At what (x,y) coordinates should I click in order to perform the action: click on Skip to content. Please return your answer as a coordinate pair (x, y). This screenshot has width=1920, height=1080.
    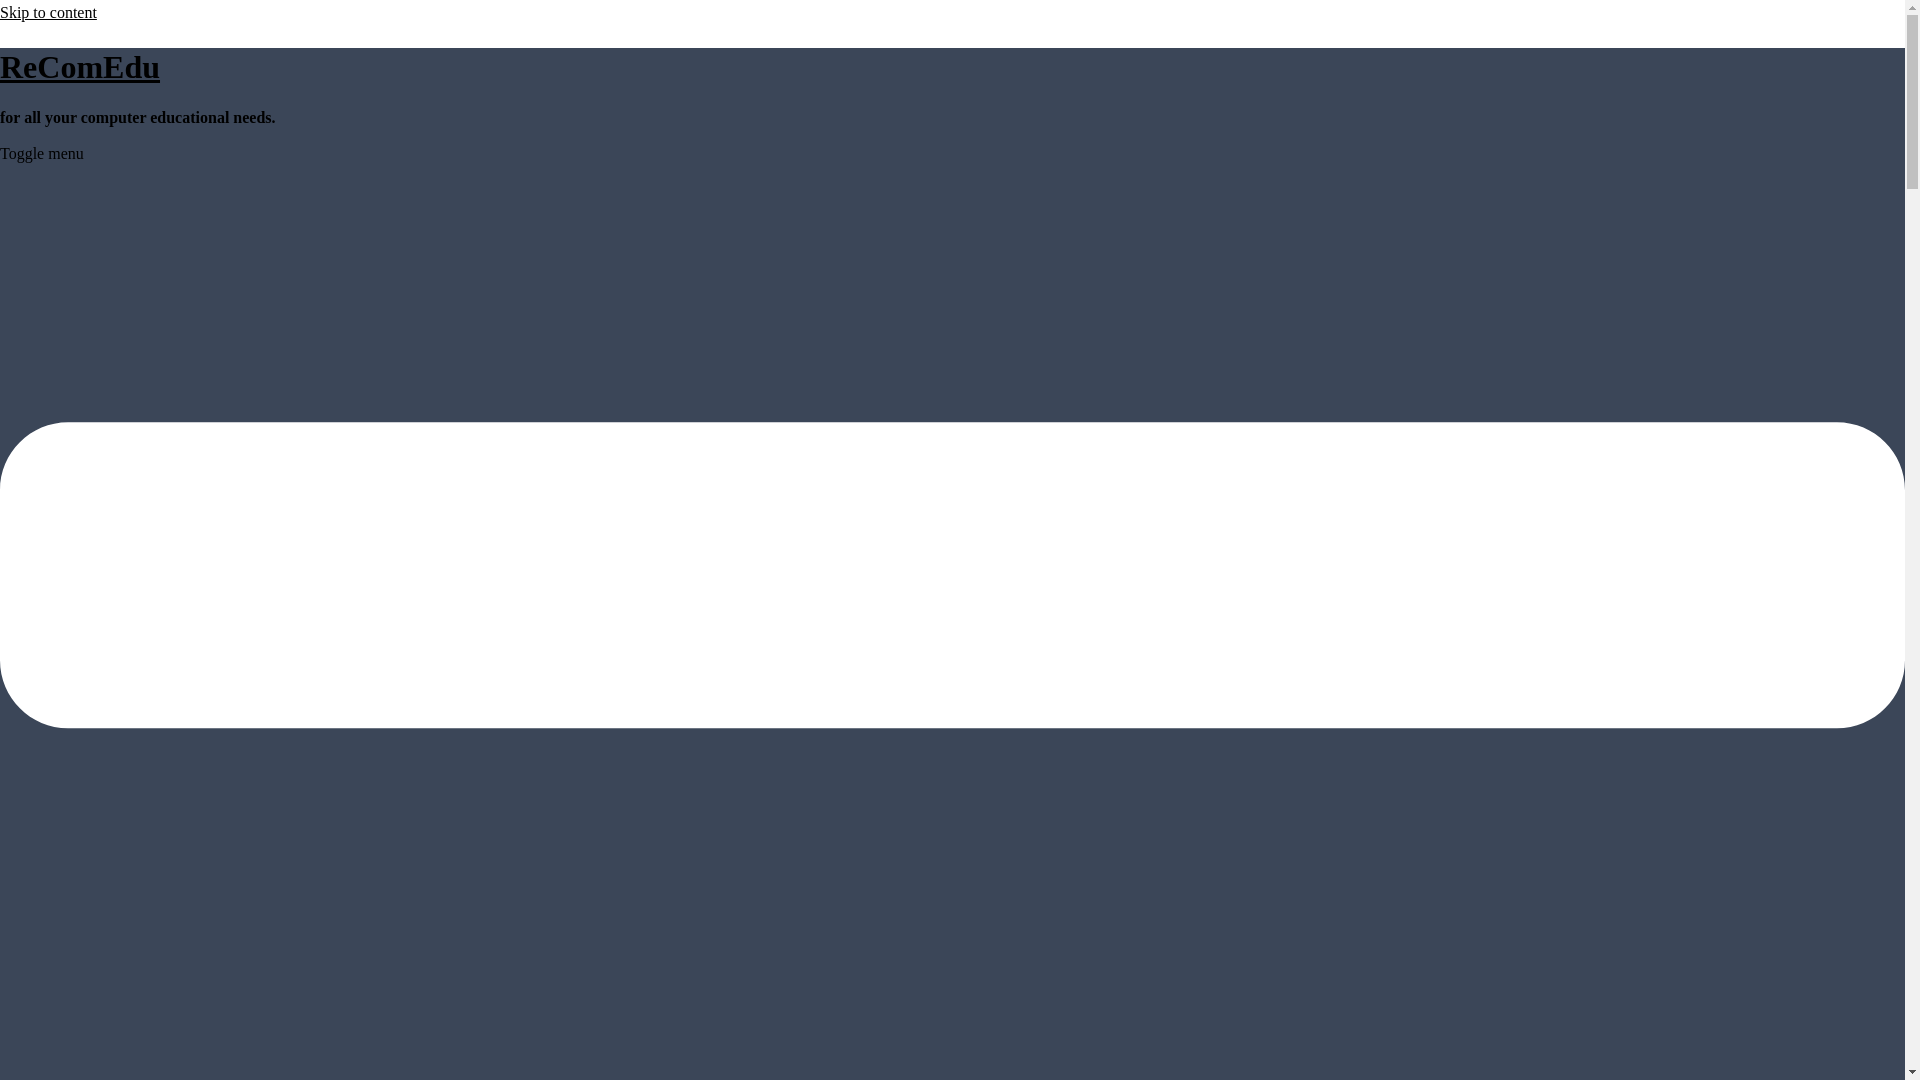
    Looking at the image, I should click on (48, 12).